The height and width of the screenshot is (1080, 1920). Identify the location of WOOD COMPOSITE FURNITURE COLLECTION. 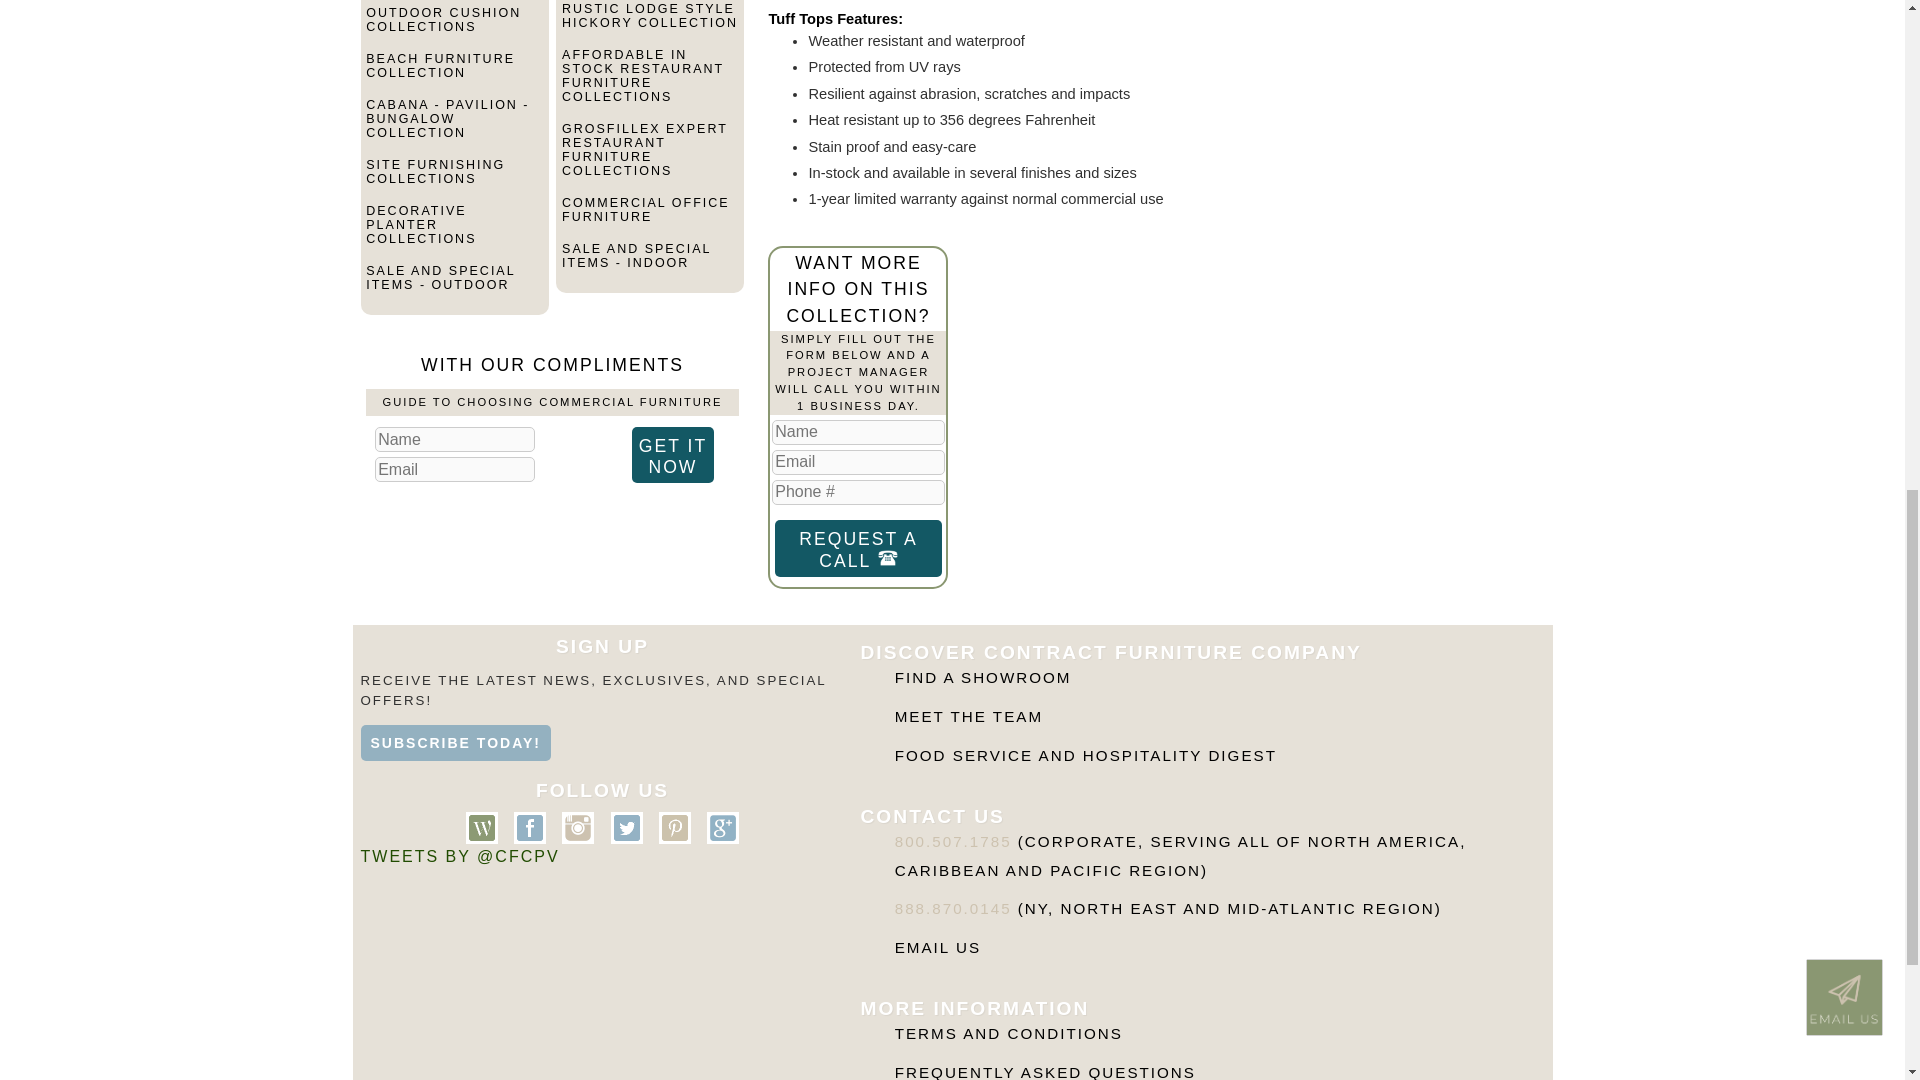
(454, 2).